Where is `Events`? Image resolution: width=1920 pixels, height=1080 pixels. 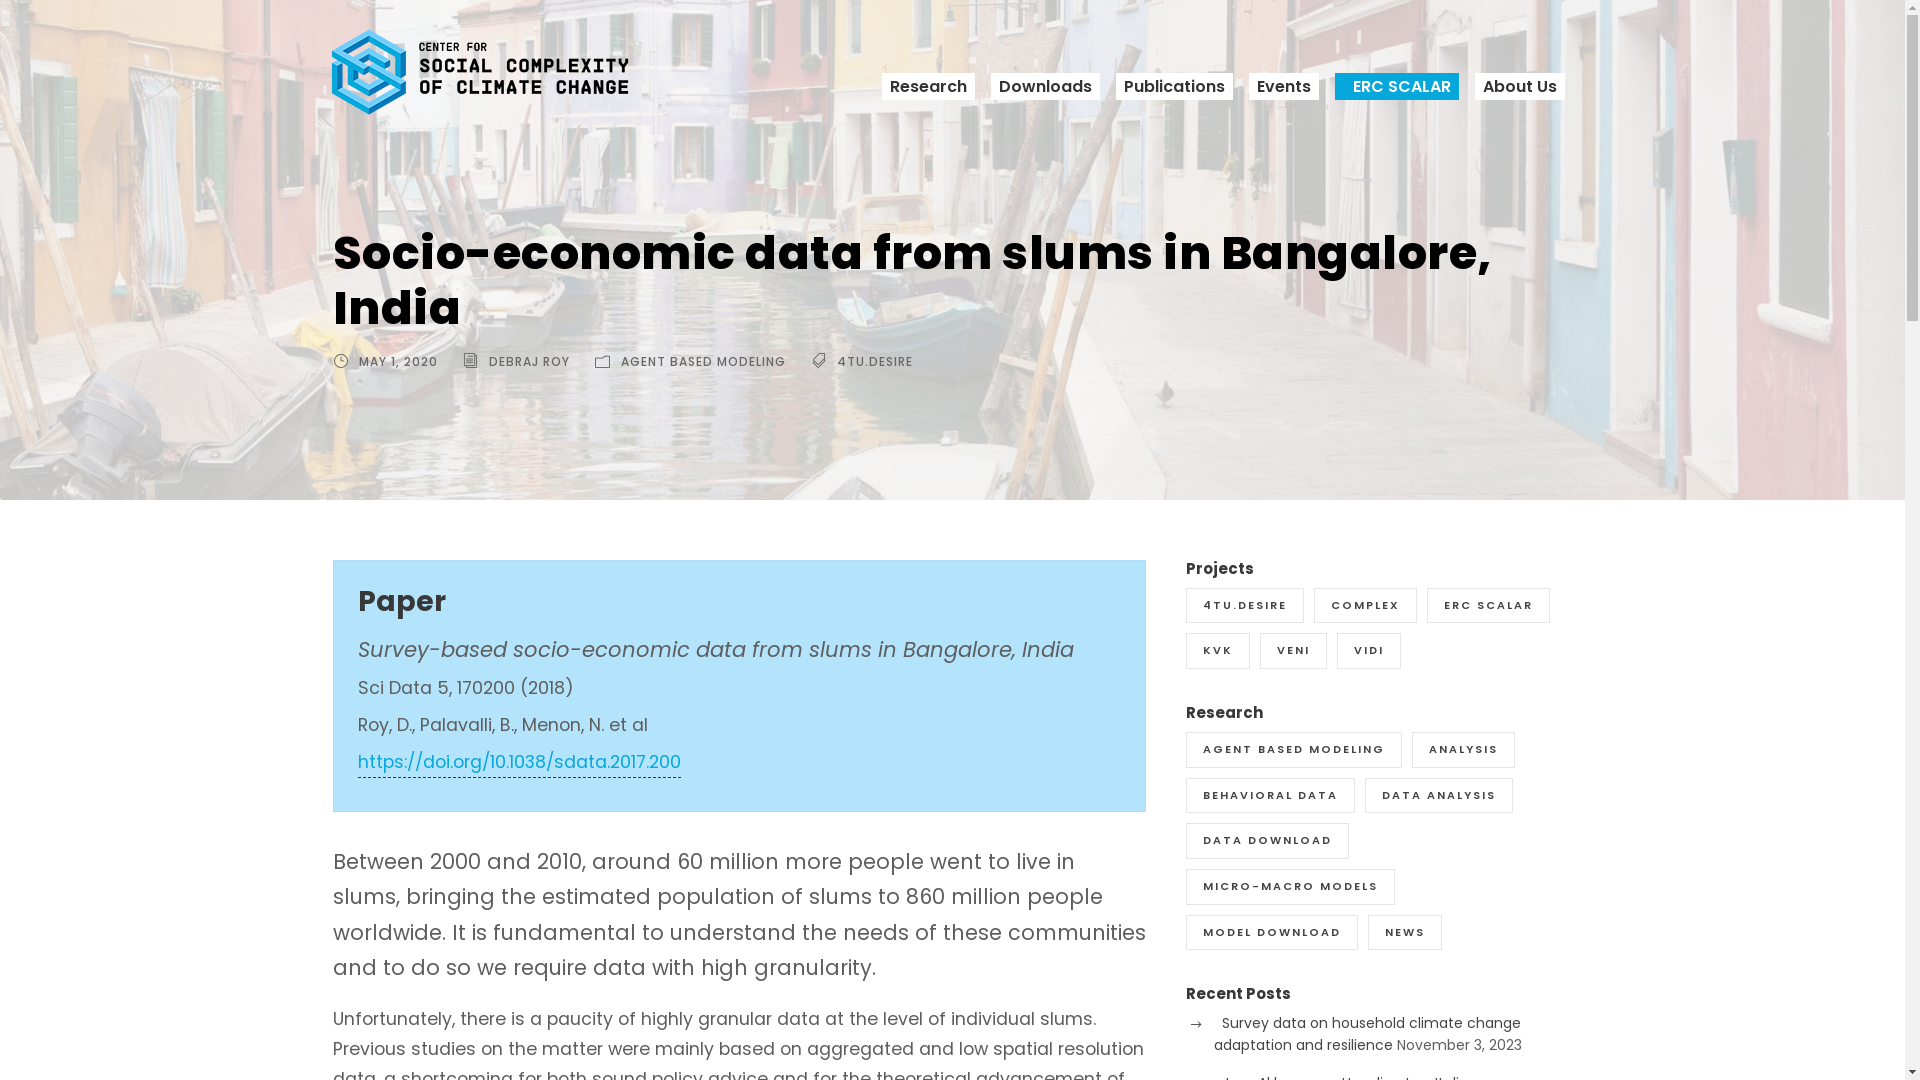
Events is located at coordinates (1283, 86).